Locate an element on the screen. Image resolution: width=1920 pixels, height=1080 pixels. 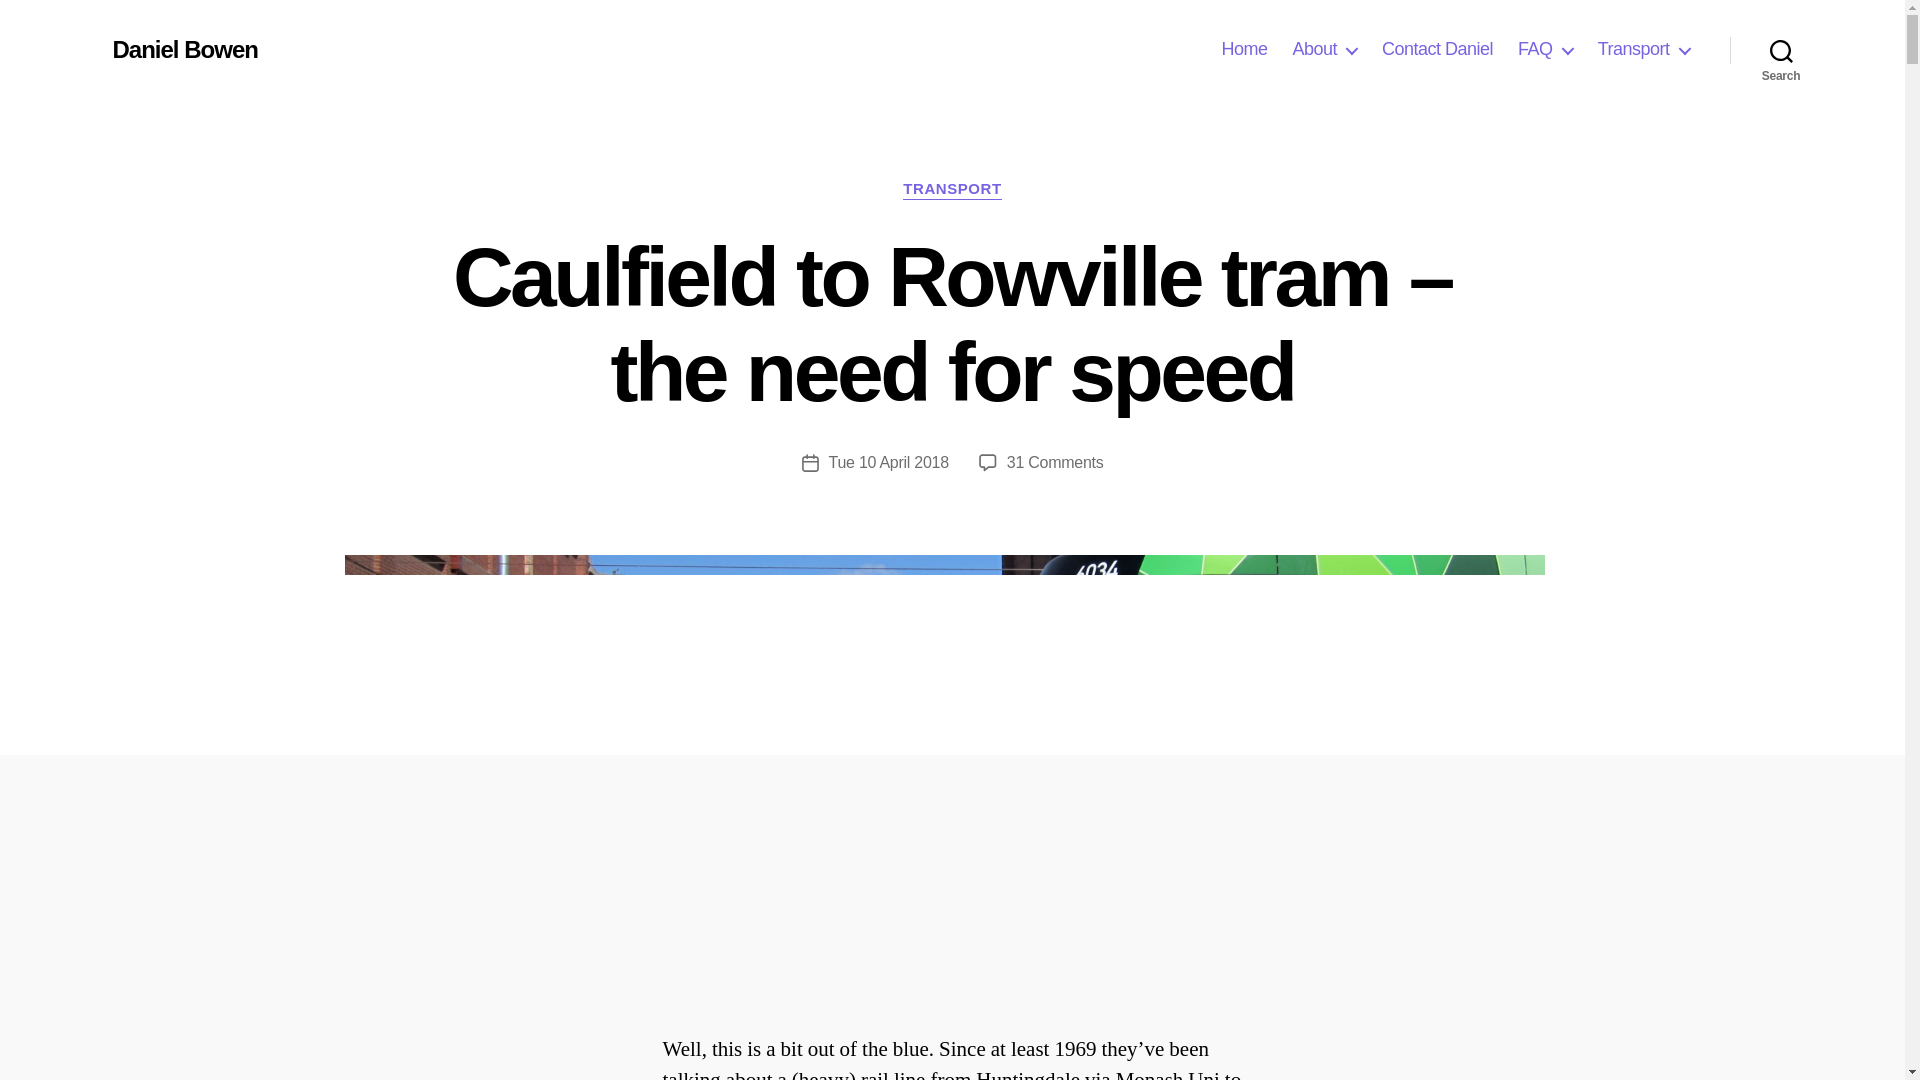
FAQ is located at coordinates (1545, 49).